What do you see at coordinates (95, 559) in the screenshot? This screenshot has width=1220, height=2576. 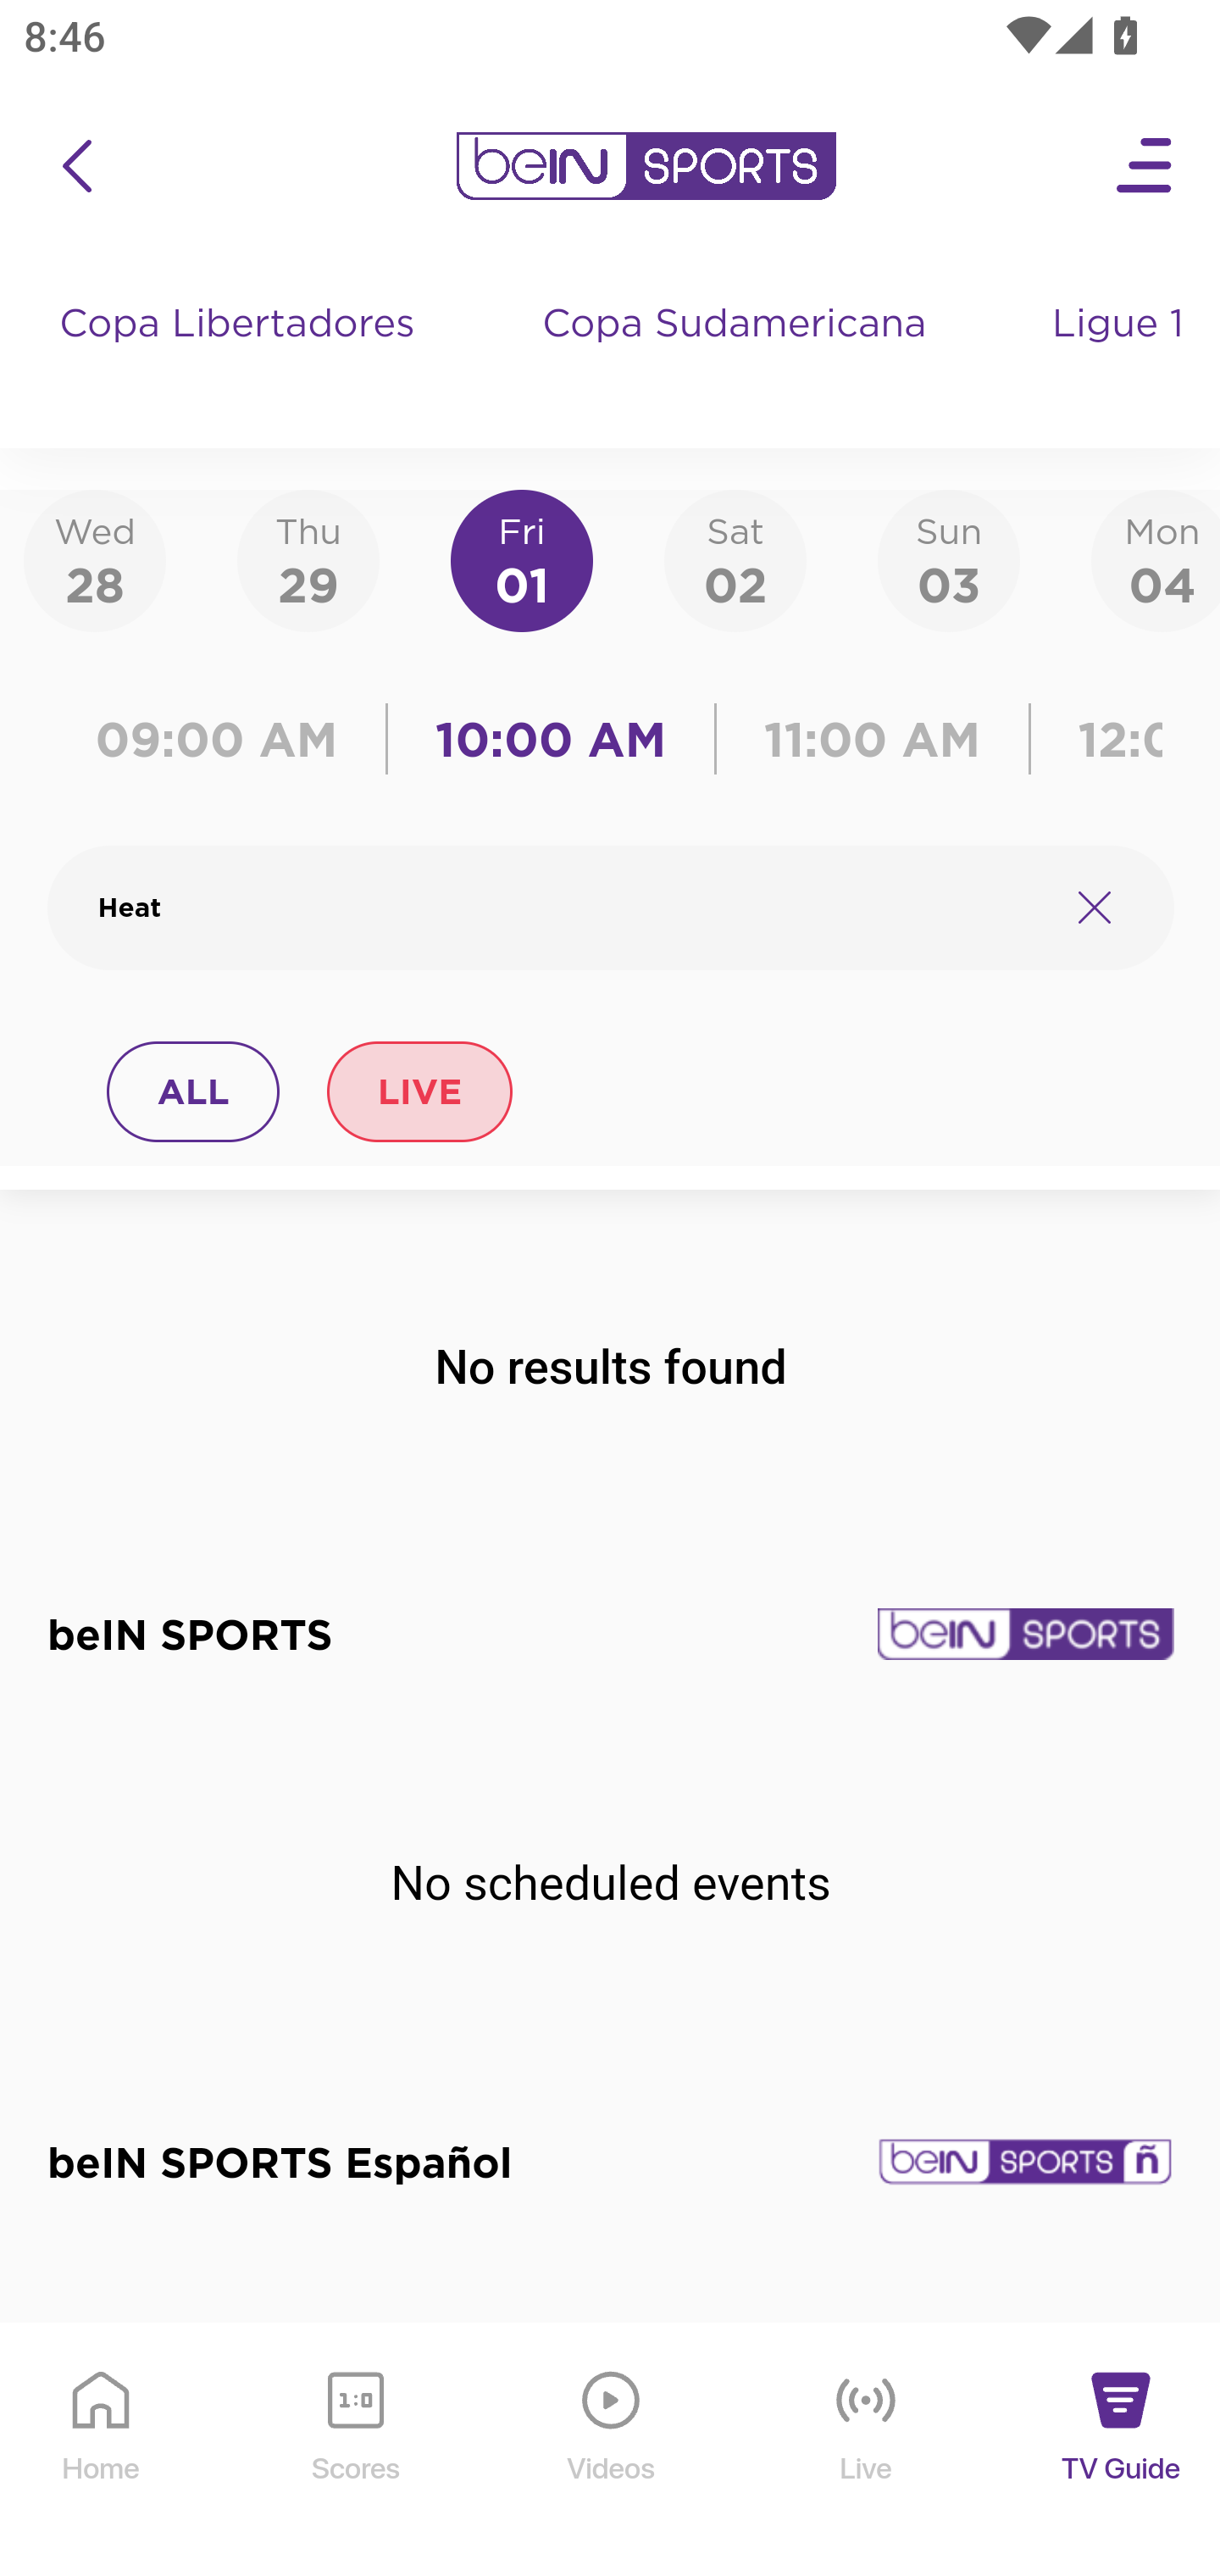 I see `Wed28` at bounding box center [95, 559].